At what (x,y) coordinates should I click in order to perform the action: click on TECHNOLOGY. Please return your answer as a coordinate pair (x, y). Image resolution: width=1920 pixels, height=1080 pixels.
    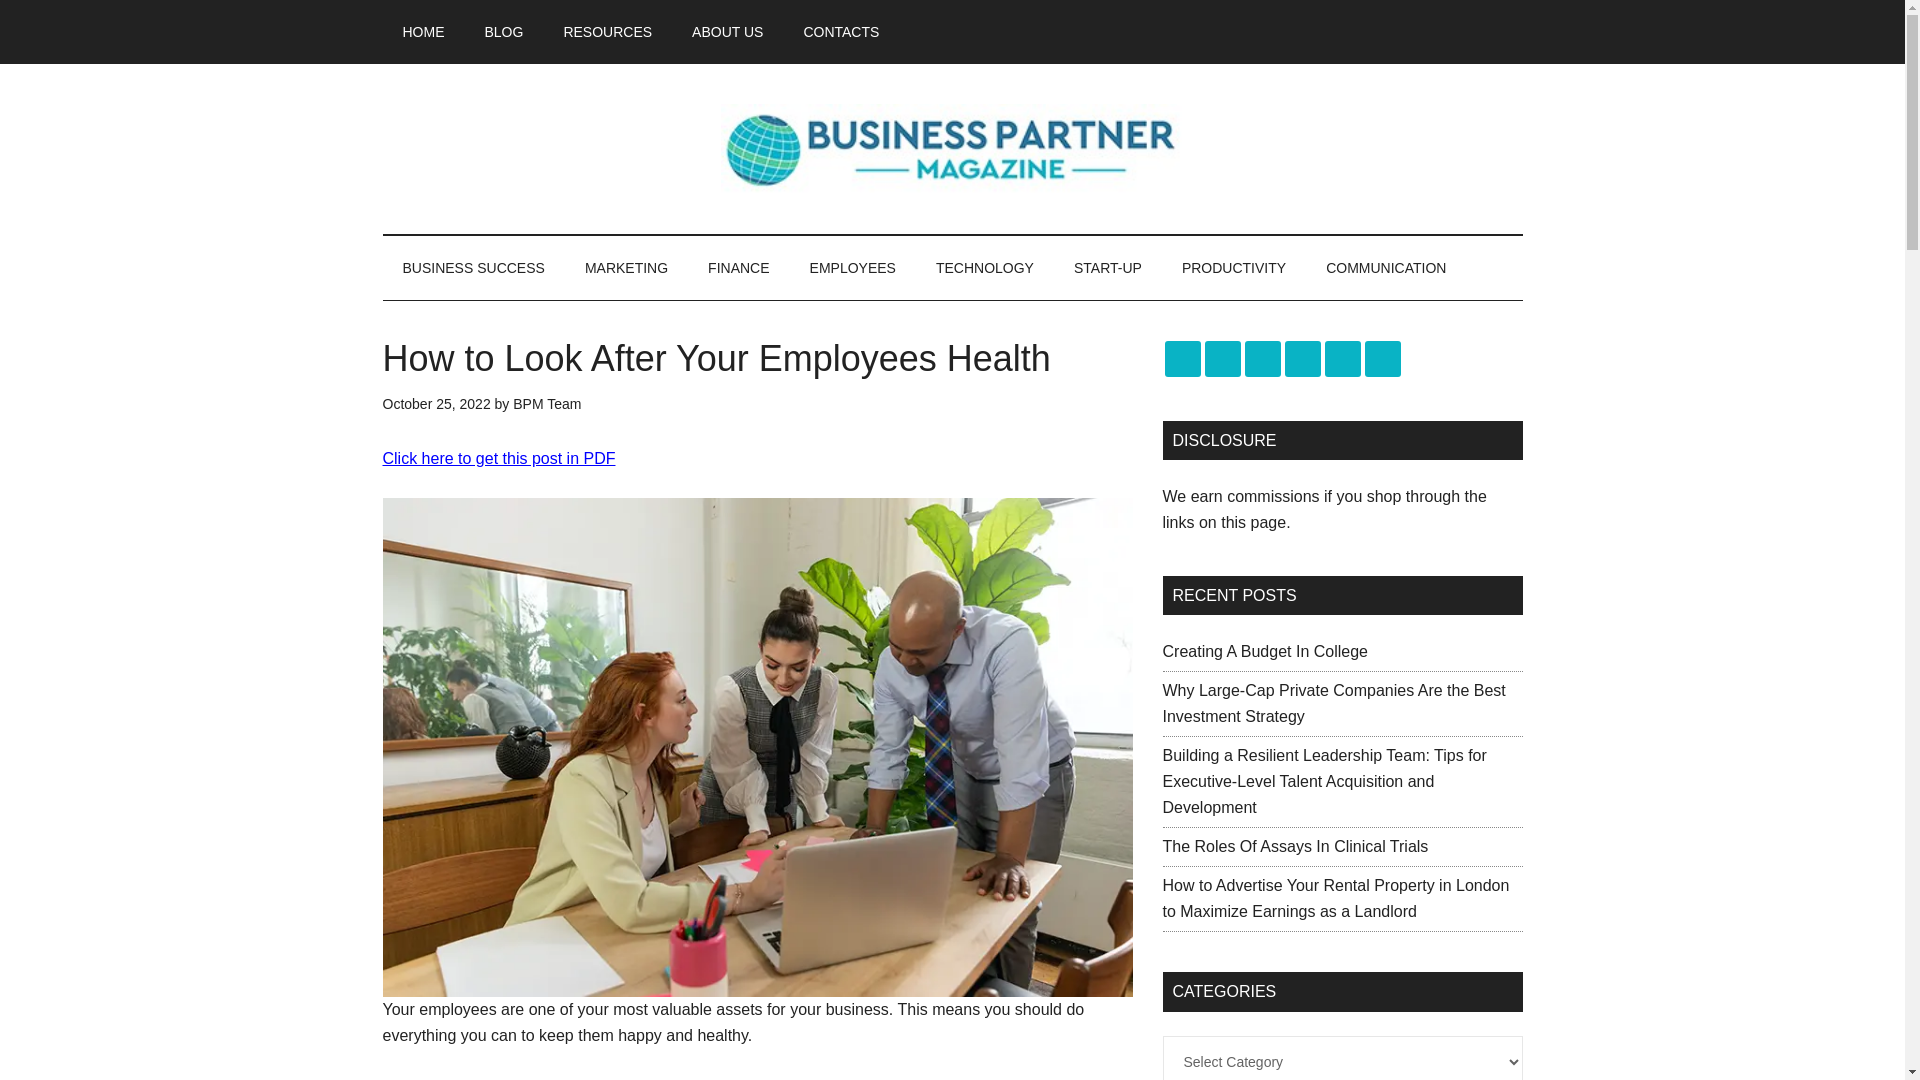
    Looking at the image, I should click on (984, 268).